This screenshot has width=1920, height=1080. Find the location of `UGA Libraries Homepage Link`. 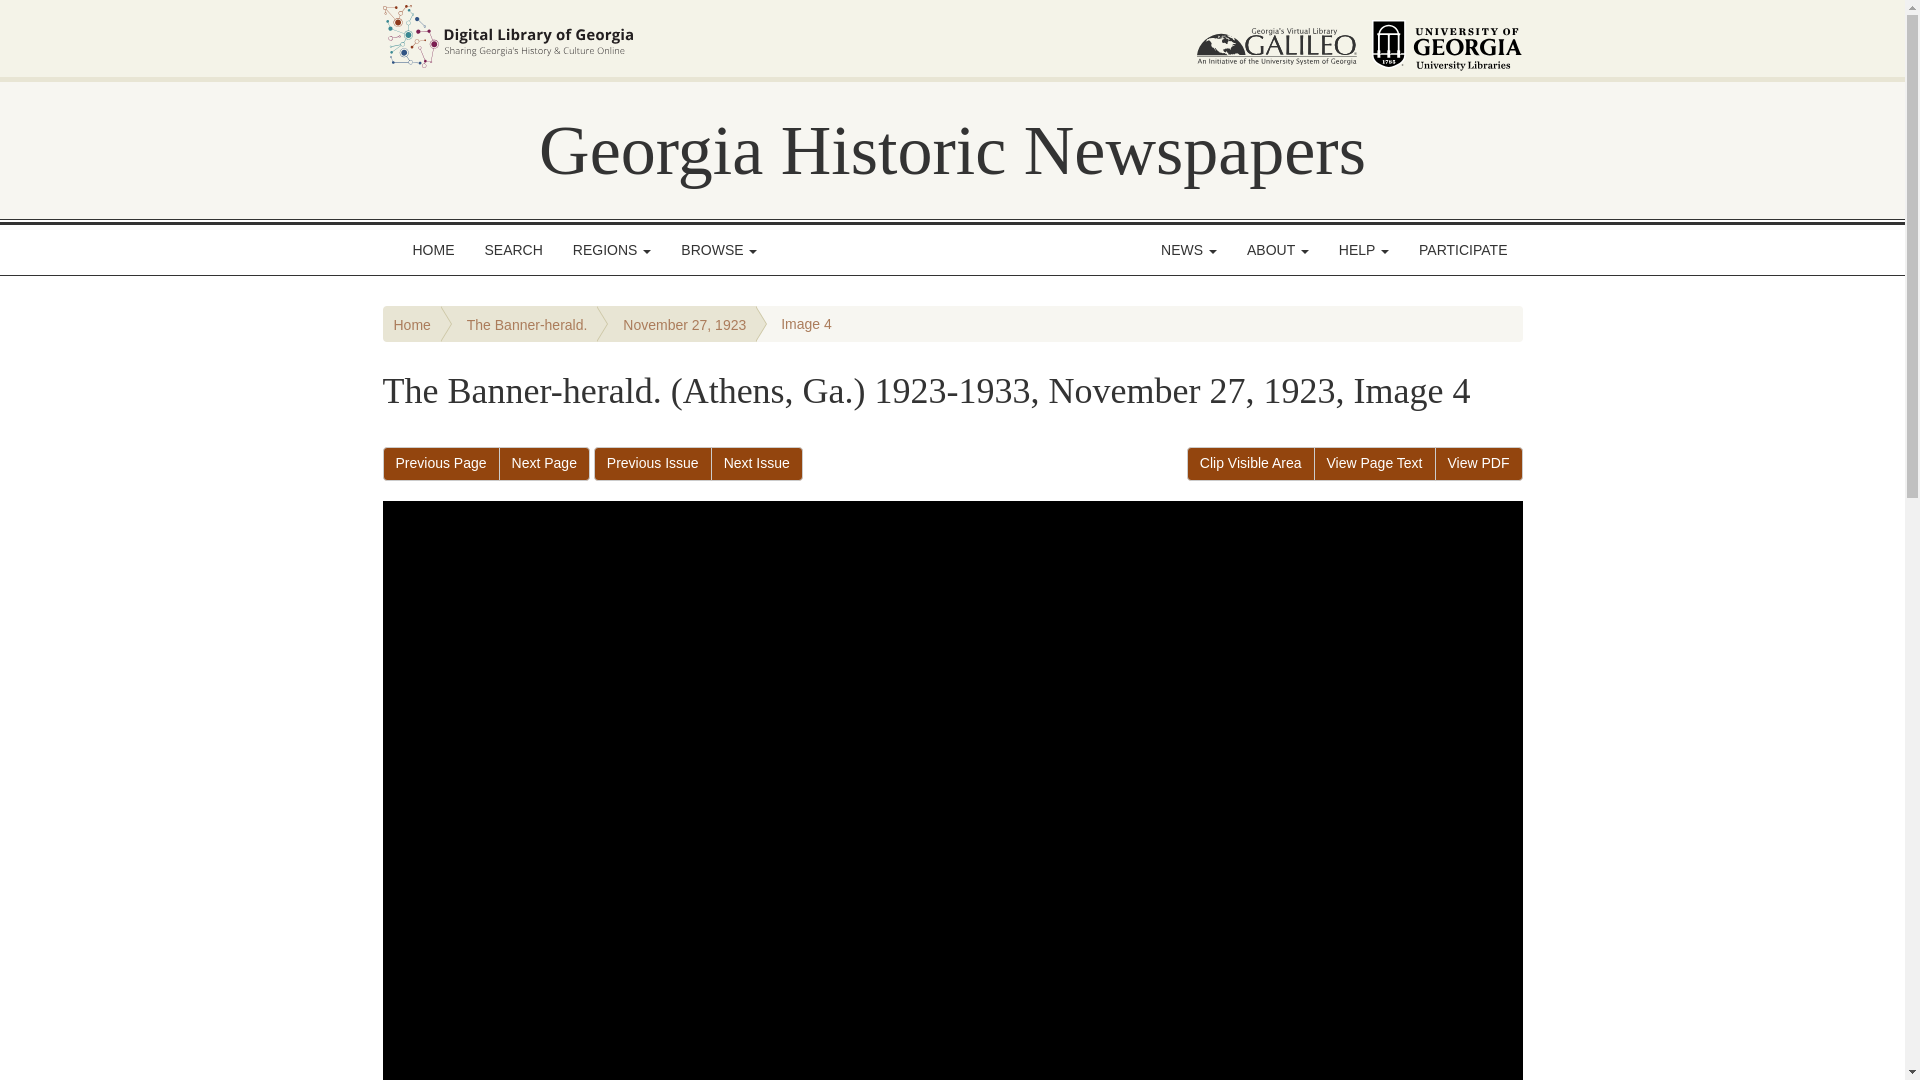

UGA Libraries Homepage Link is located at coordinates (1447, 38).